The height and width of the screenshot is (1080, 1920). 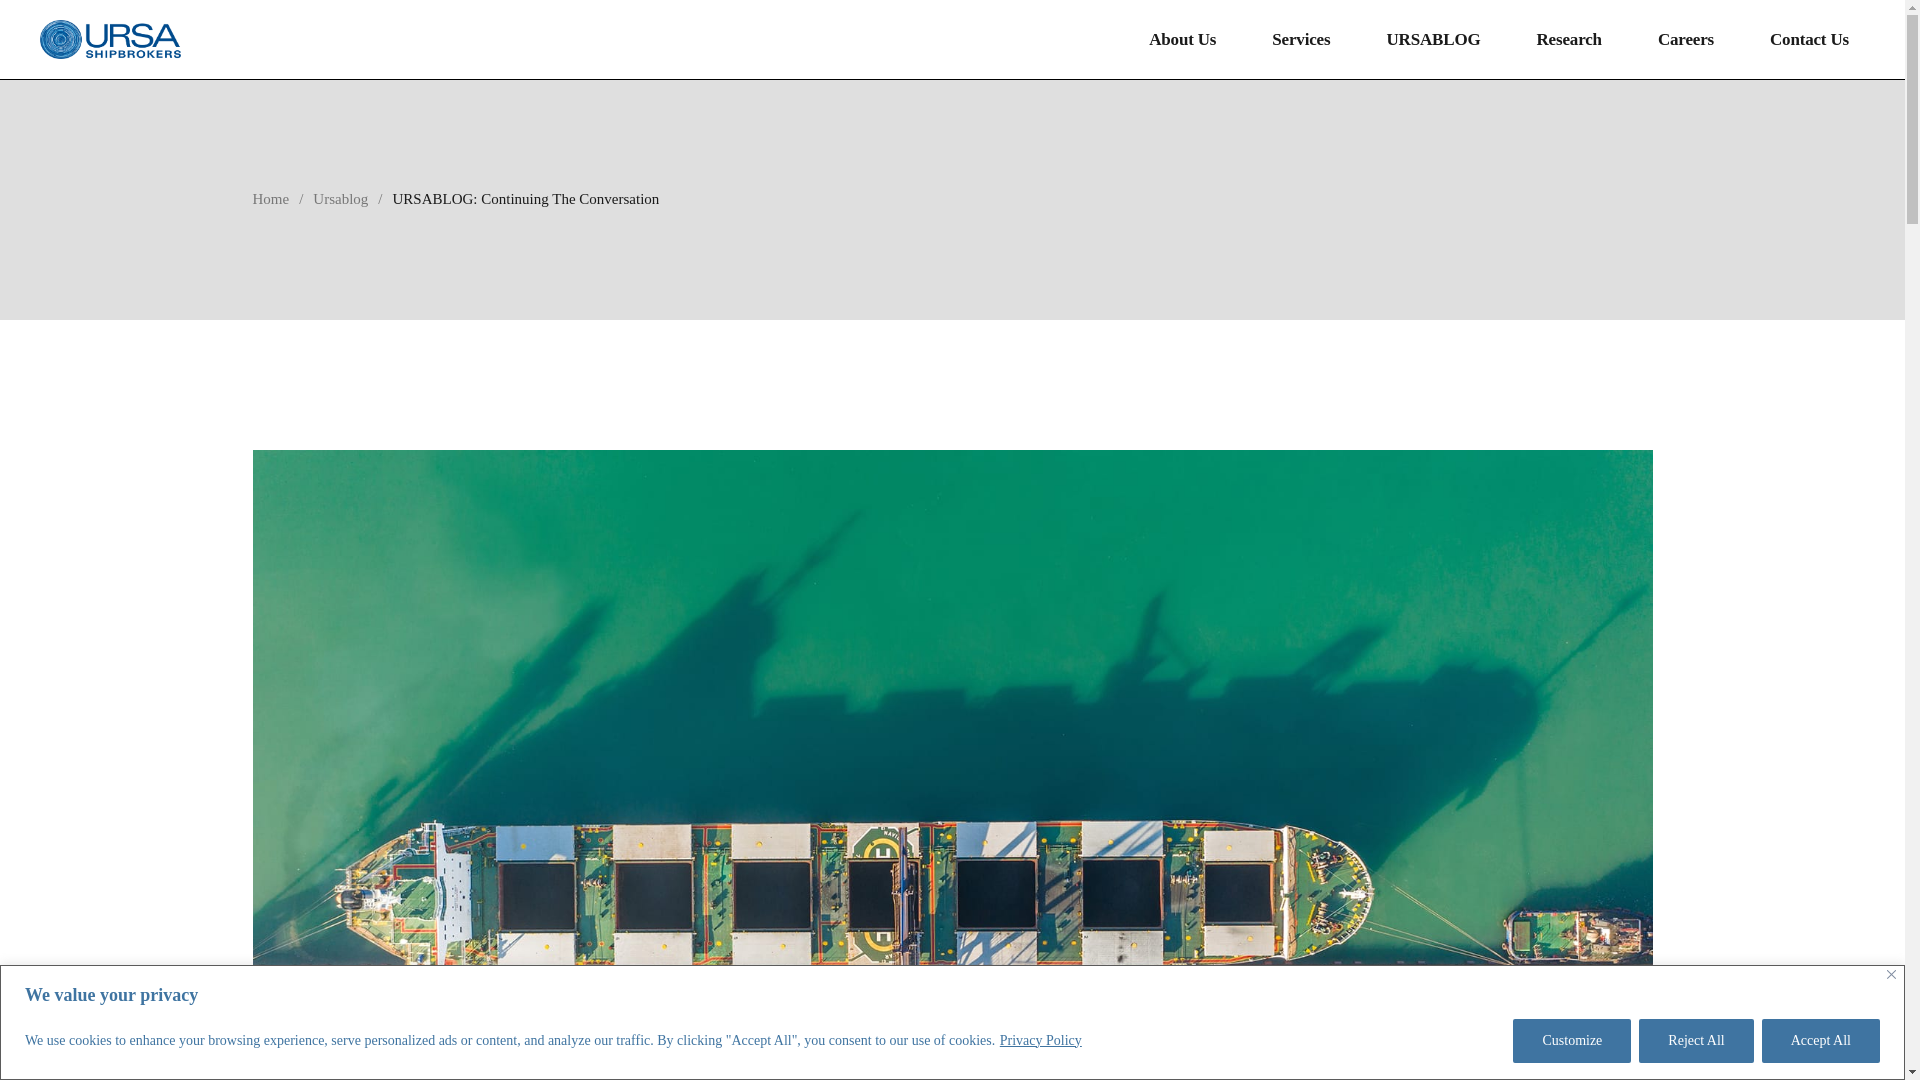 I want to click on Privacy Policy, so click(x=1040, y=1040).